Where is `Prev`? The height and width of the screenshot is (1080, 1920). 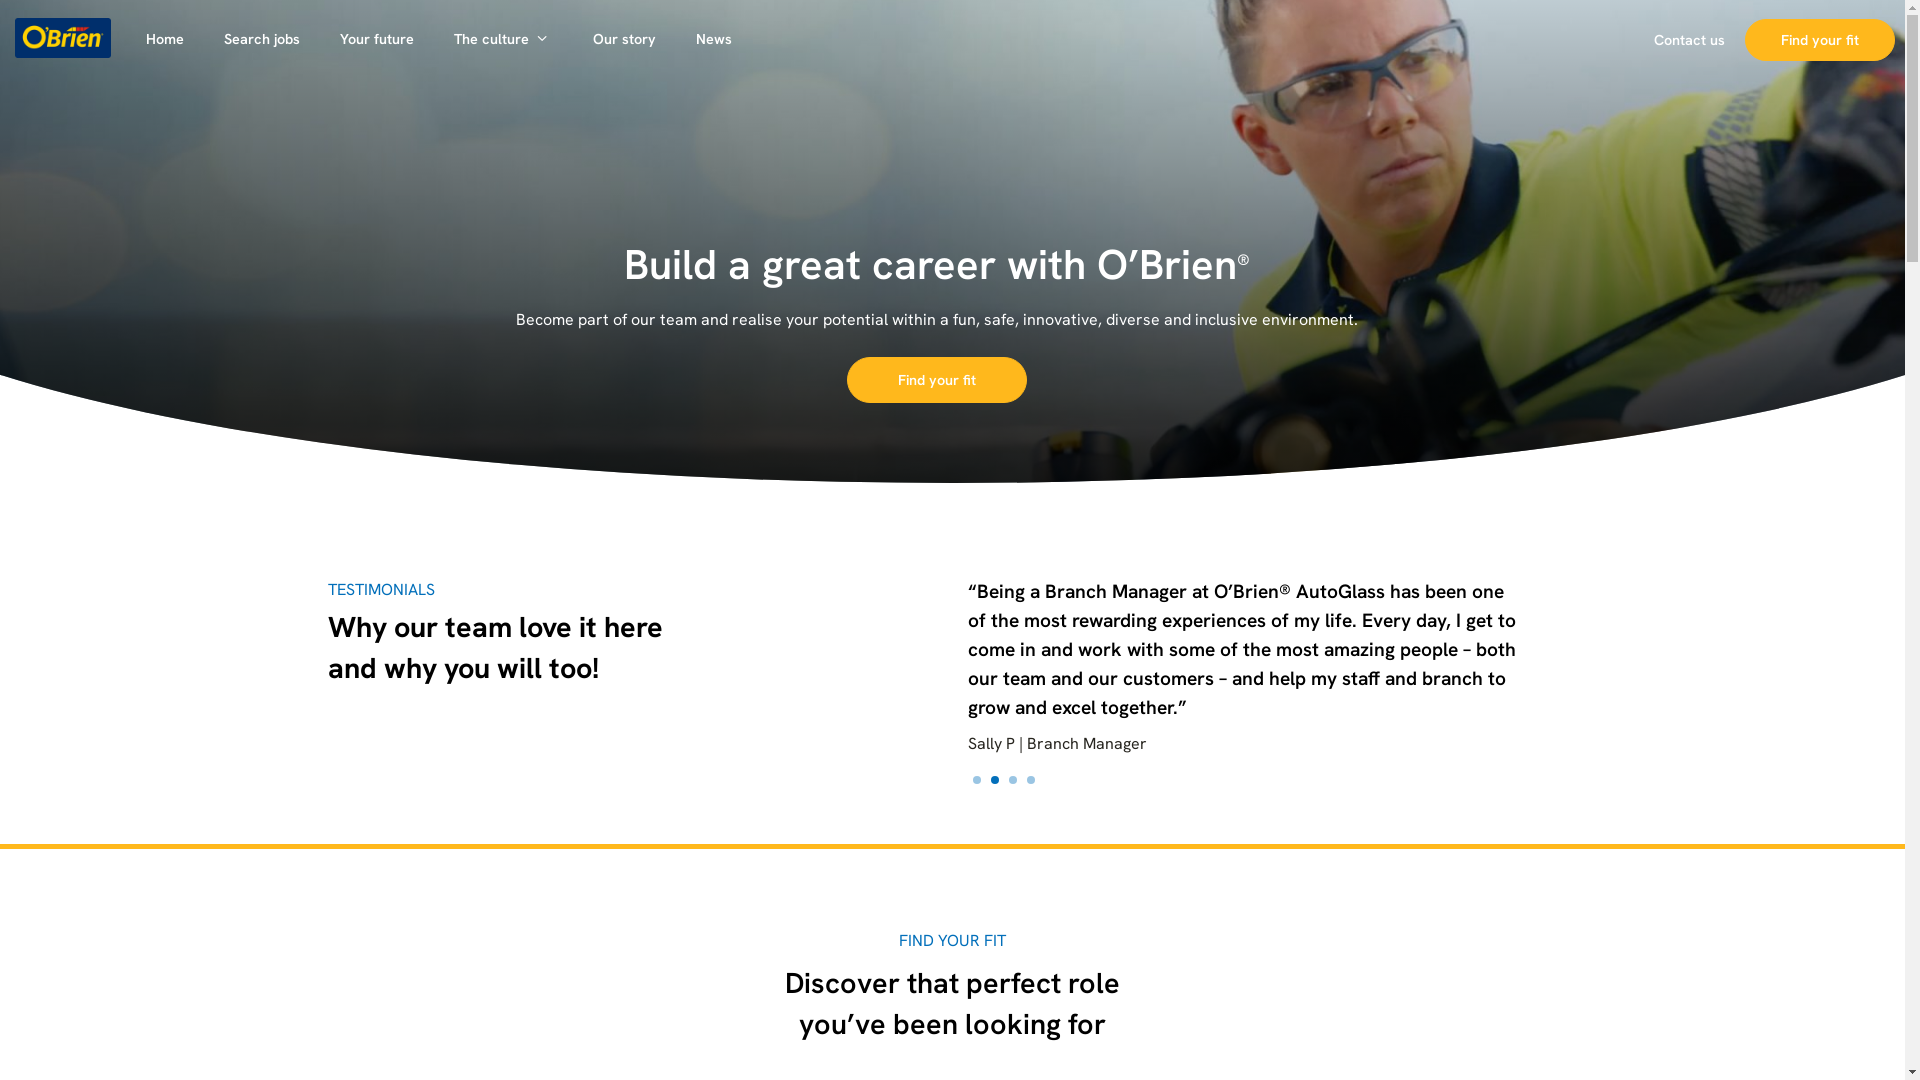
Prev is located at coordinates (994, 681).